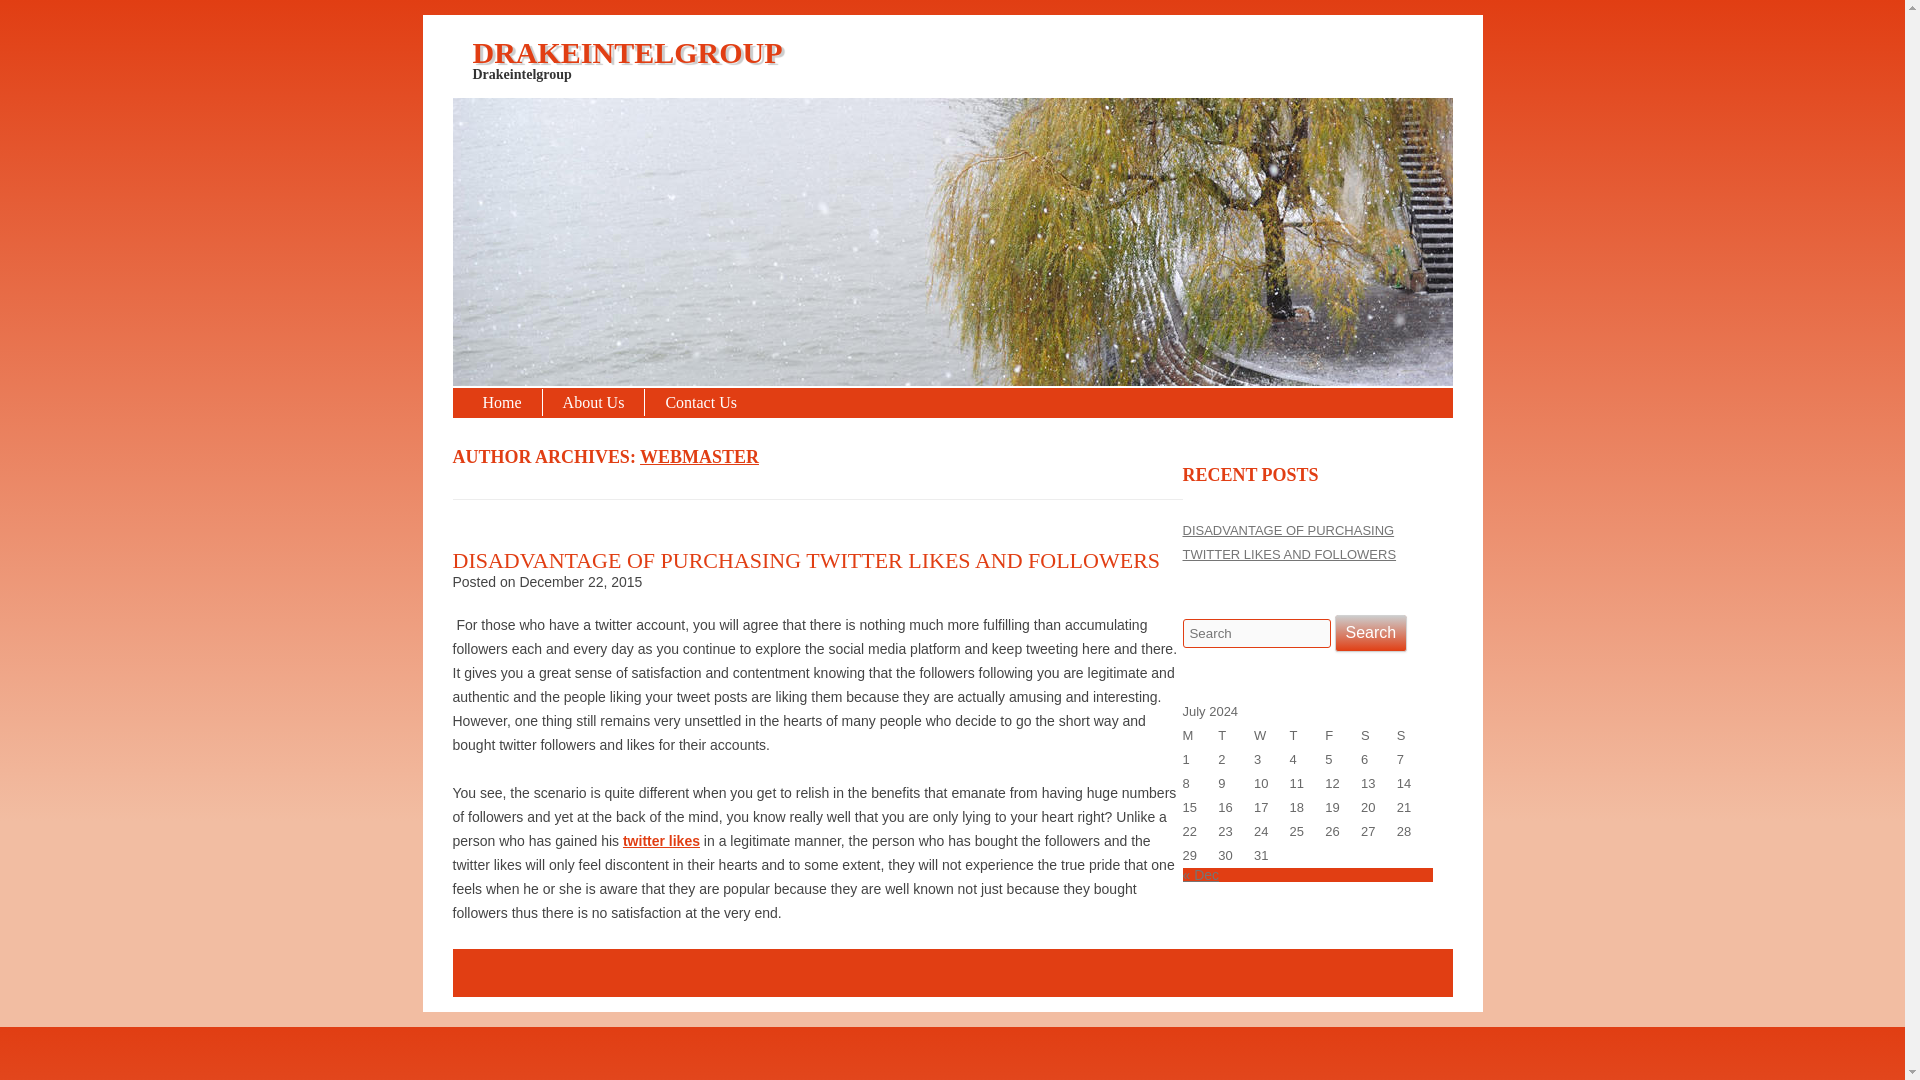  Describe the element at coordinates (1272, 736) in the screenshot. I see `Wednesday` at that location.